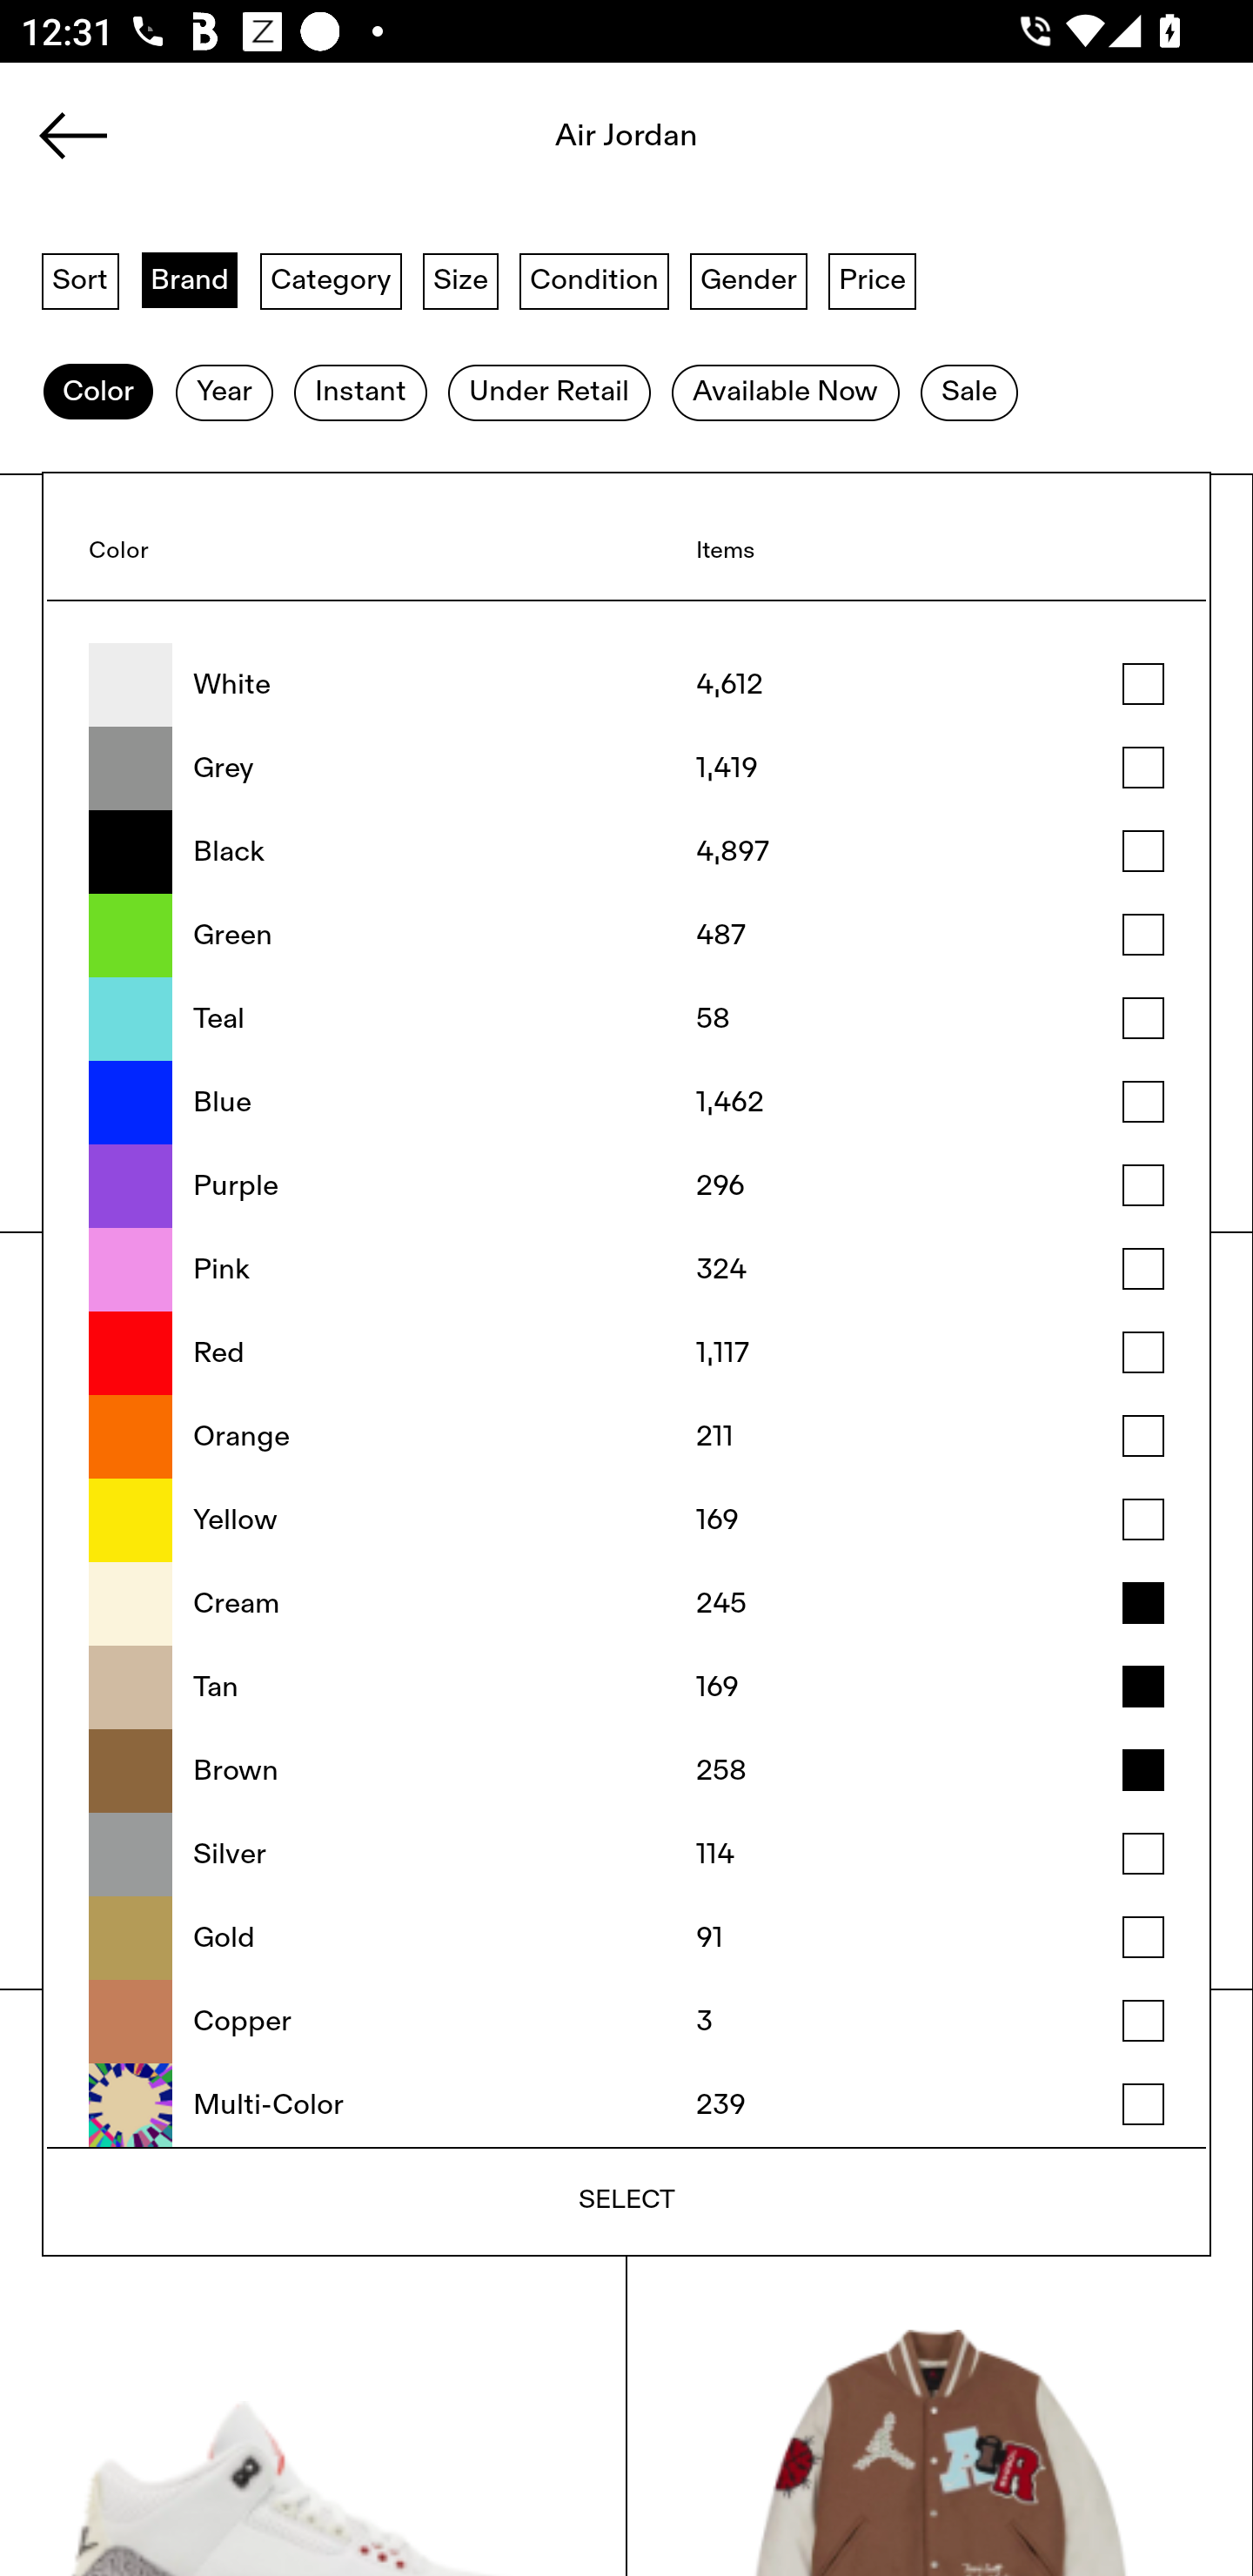 This screenshot has height=2576, width=1253. What do you see at coordinates (872, 279) in the screenshot?
I see `Price` at bounding box center [872, 279].